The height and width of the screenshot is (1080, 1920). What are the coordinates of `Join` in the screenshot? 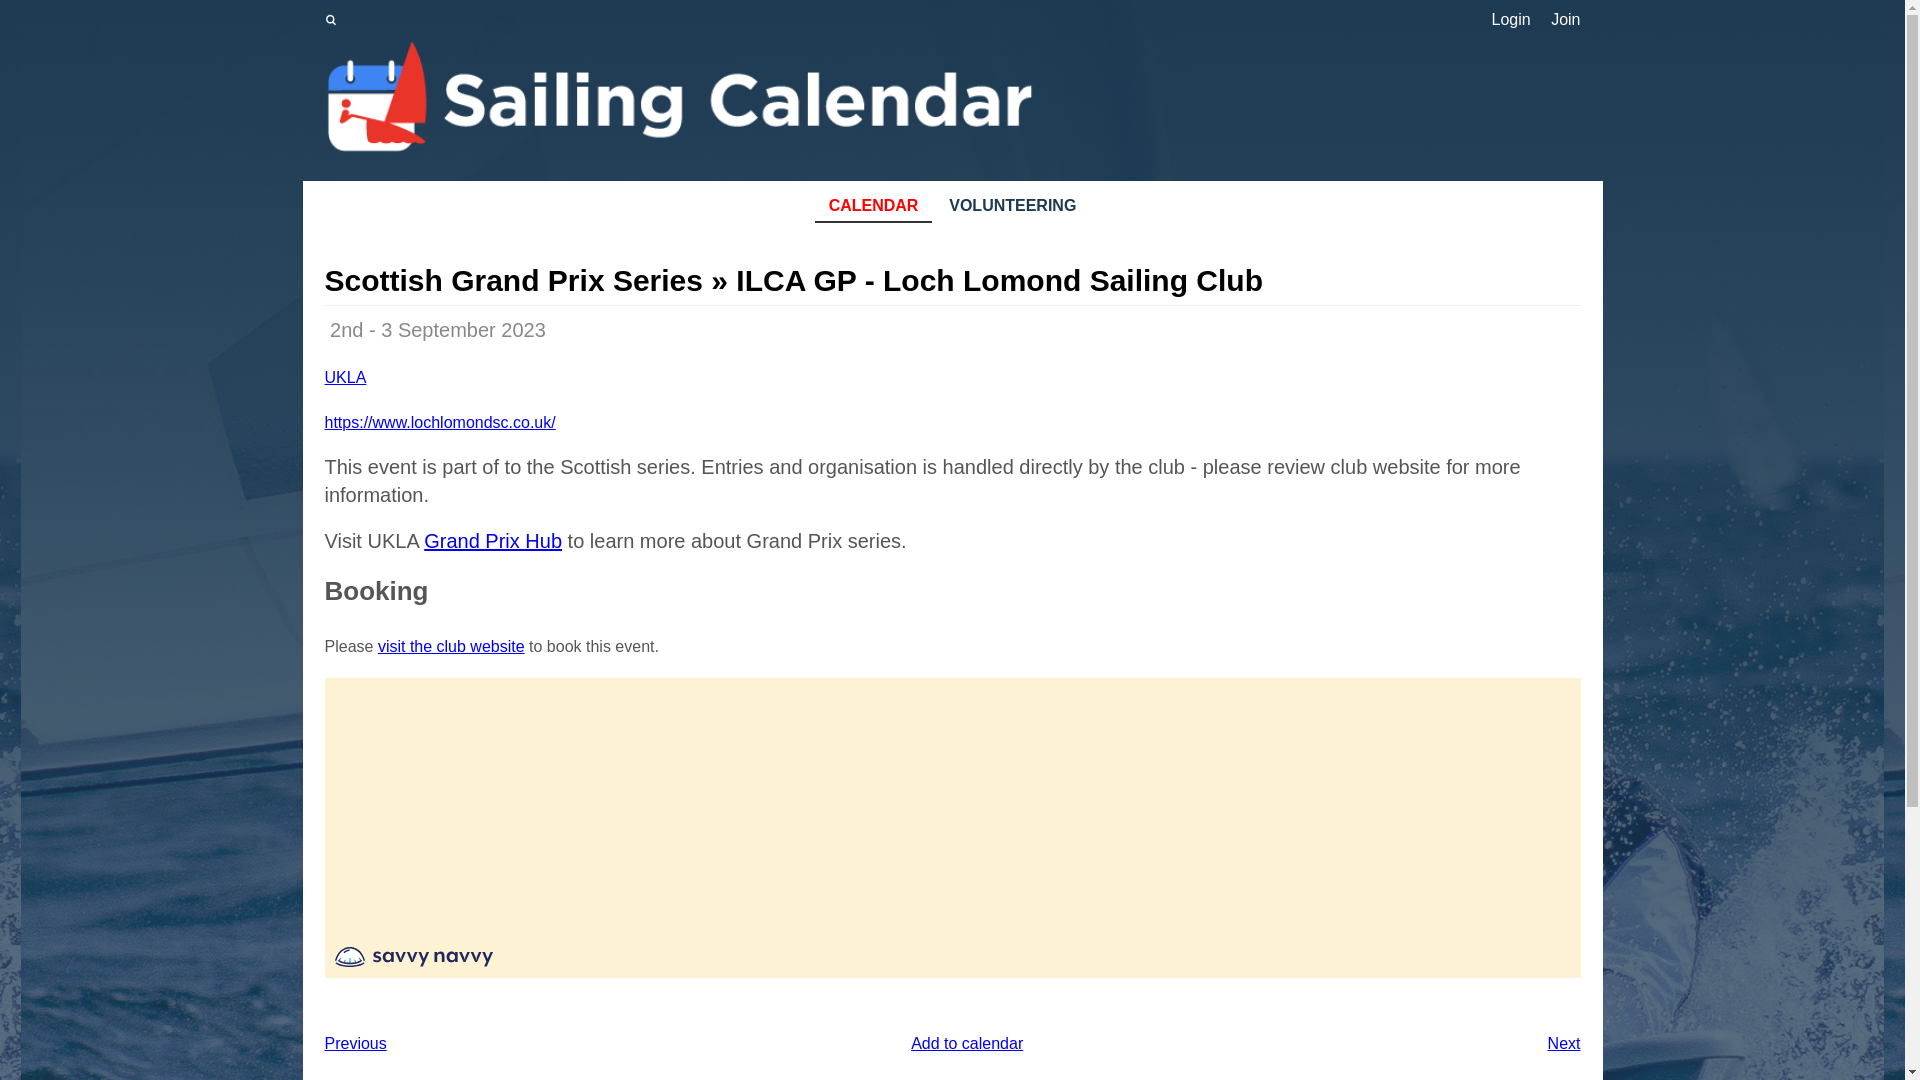 It's located at (1566, 20).